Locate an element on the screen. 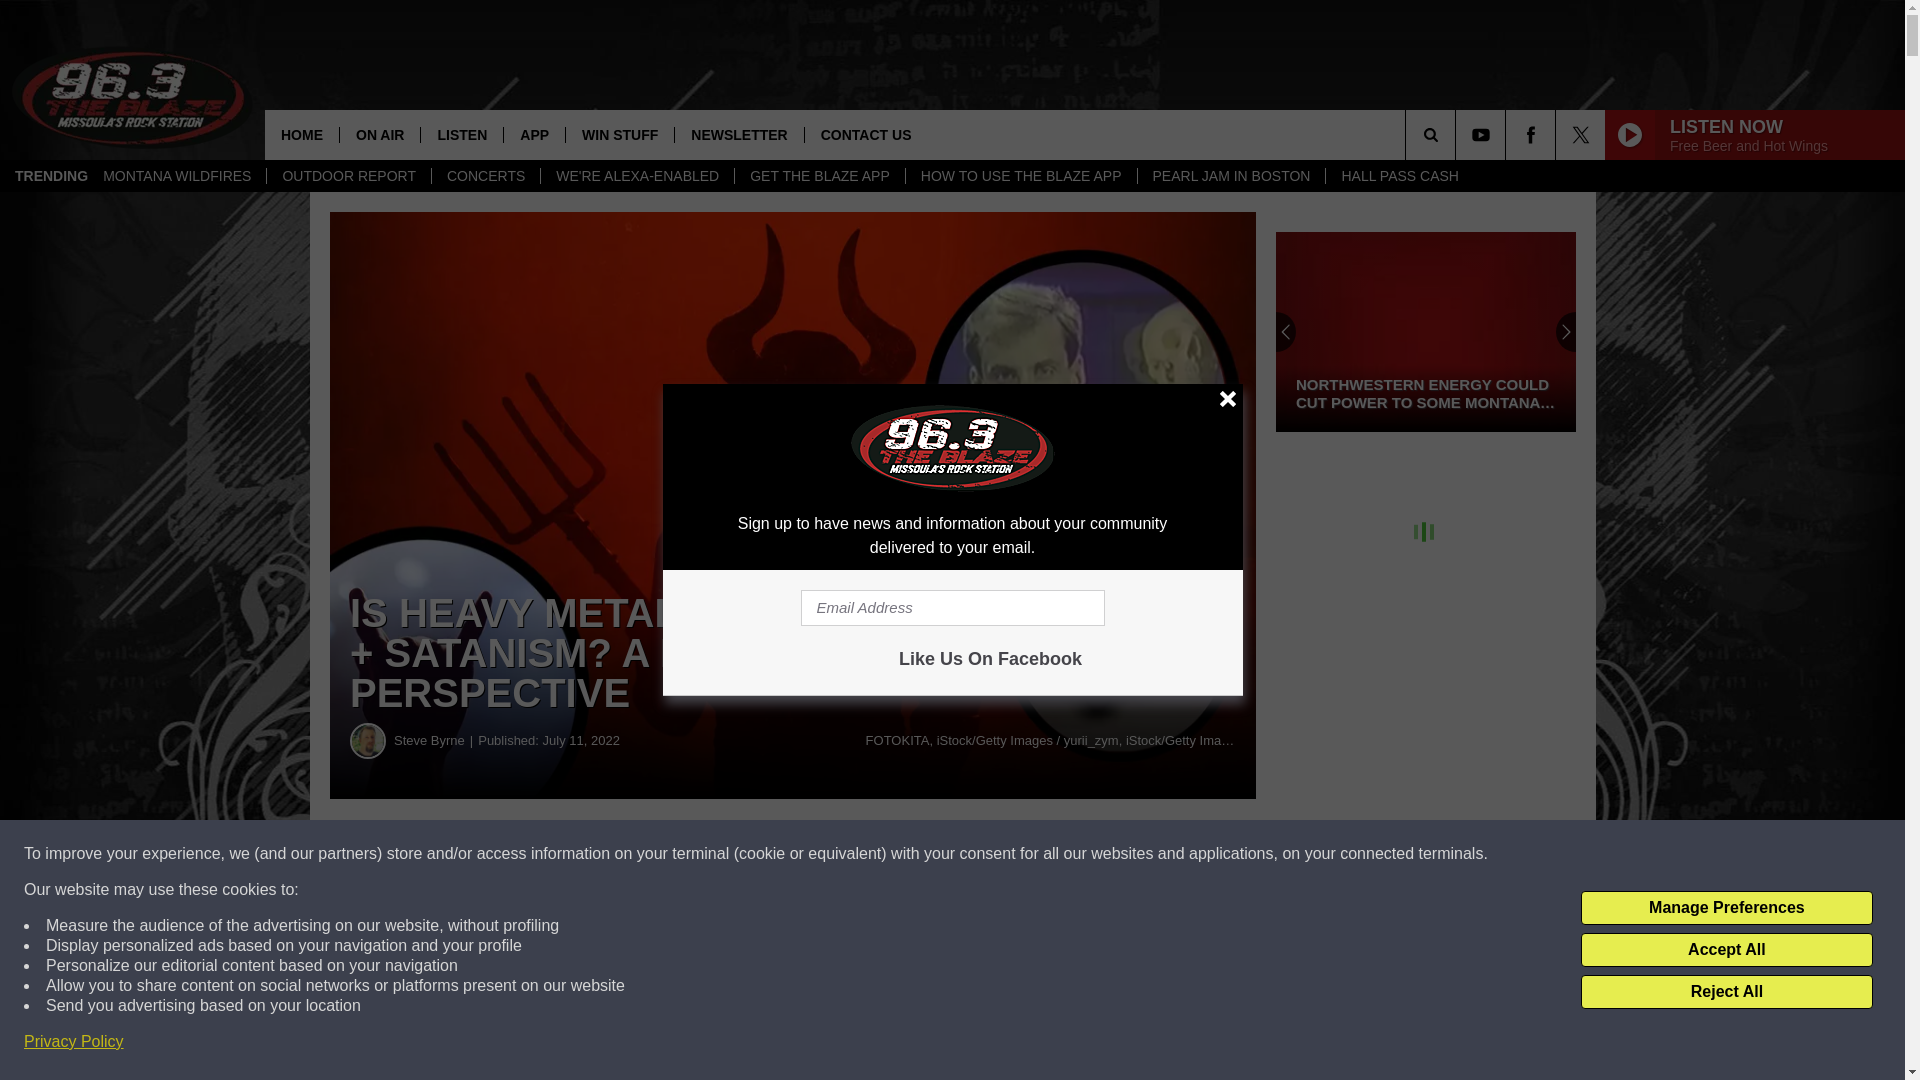  CONCERTS is located at coordinates (484, 176).